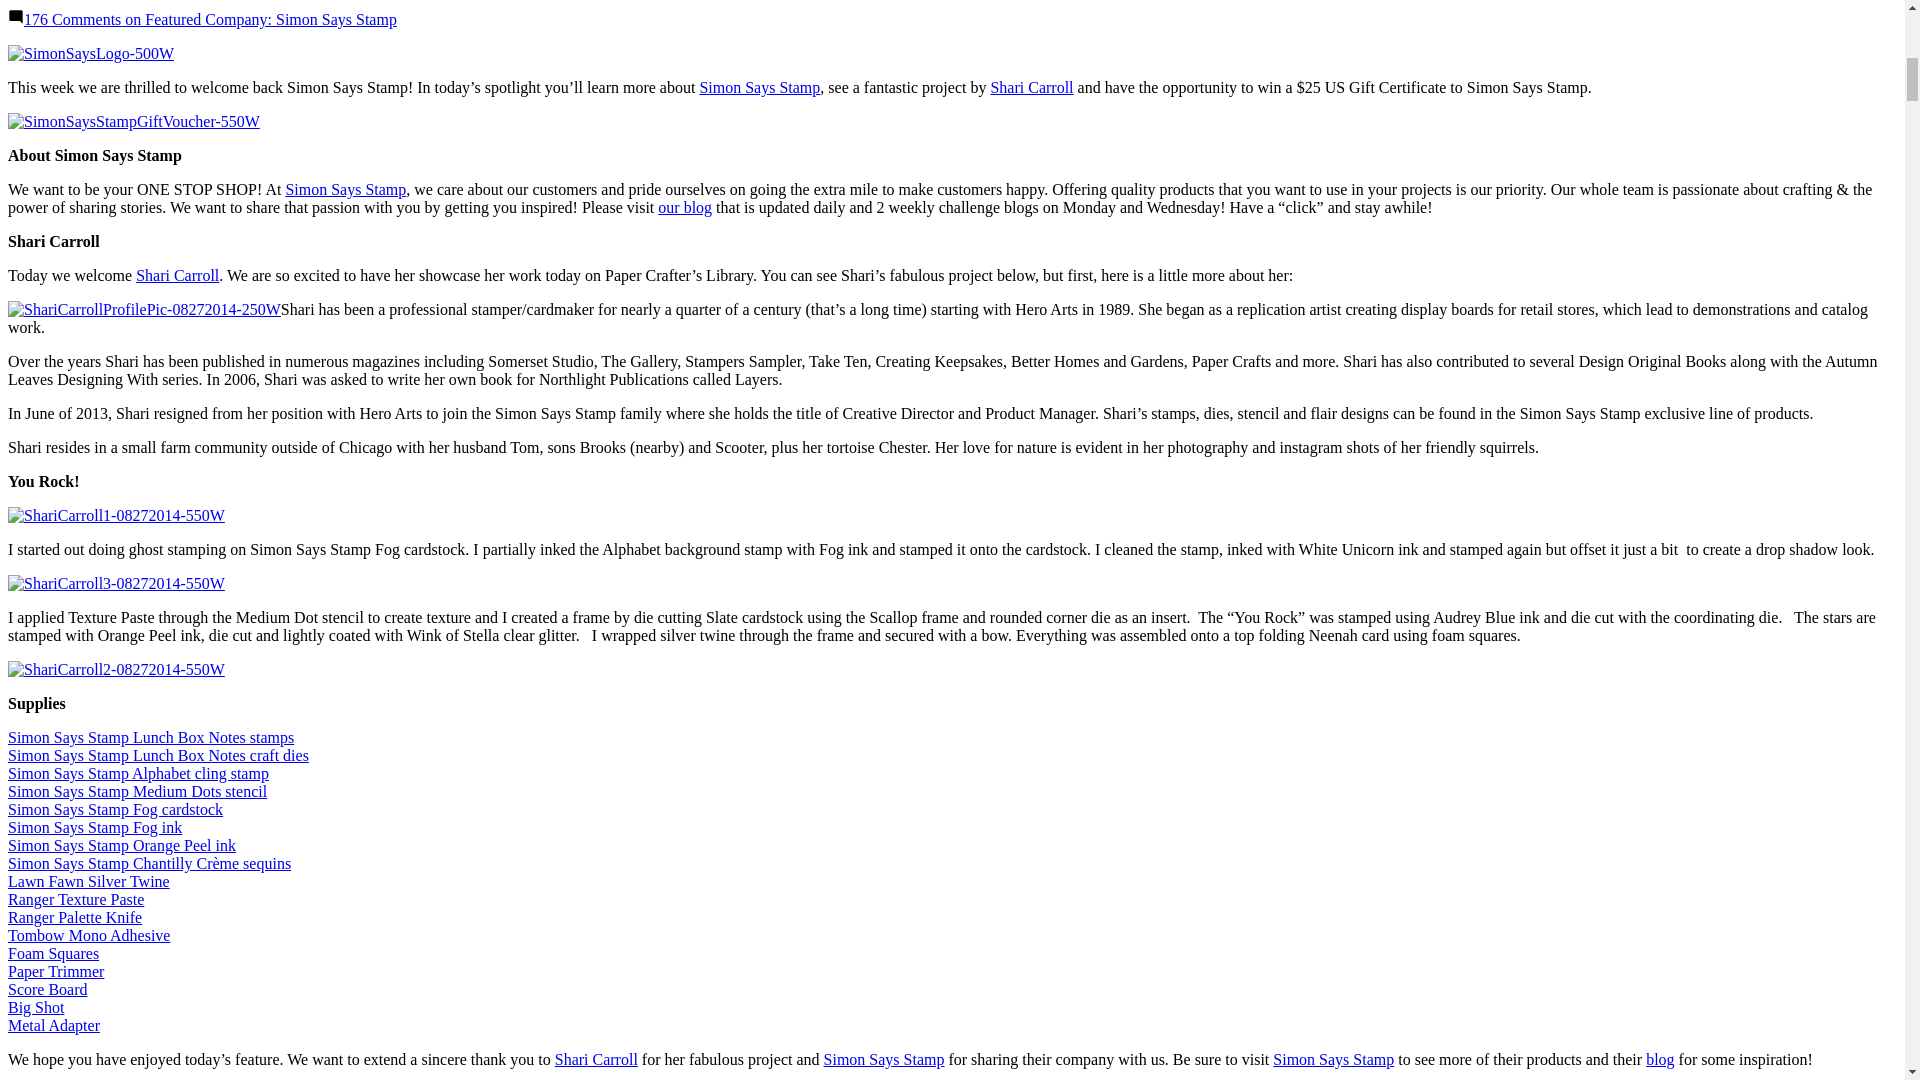 The image size is (1920, 1080). I want to click on Big Shot, so click(35, 1008).